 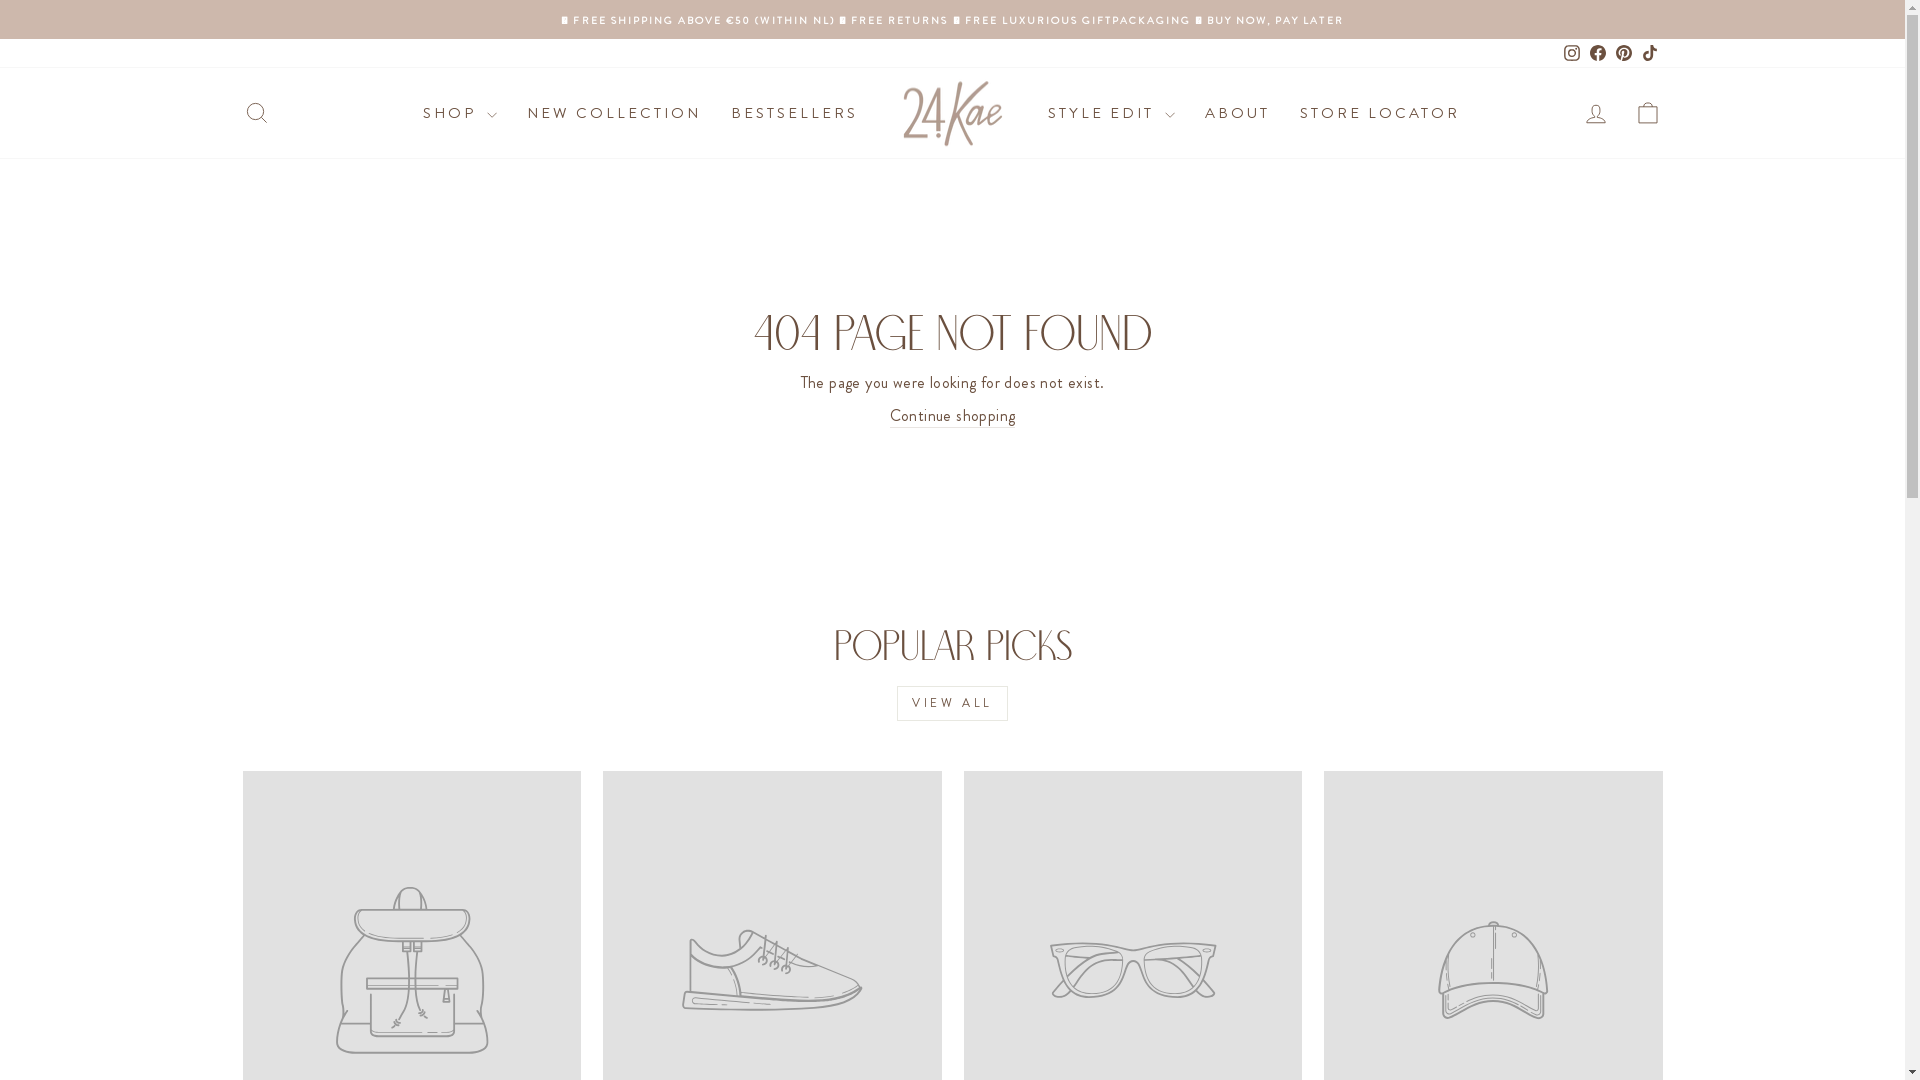 I want to click on VIEW ALL, so click(x=952, y=704).